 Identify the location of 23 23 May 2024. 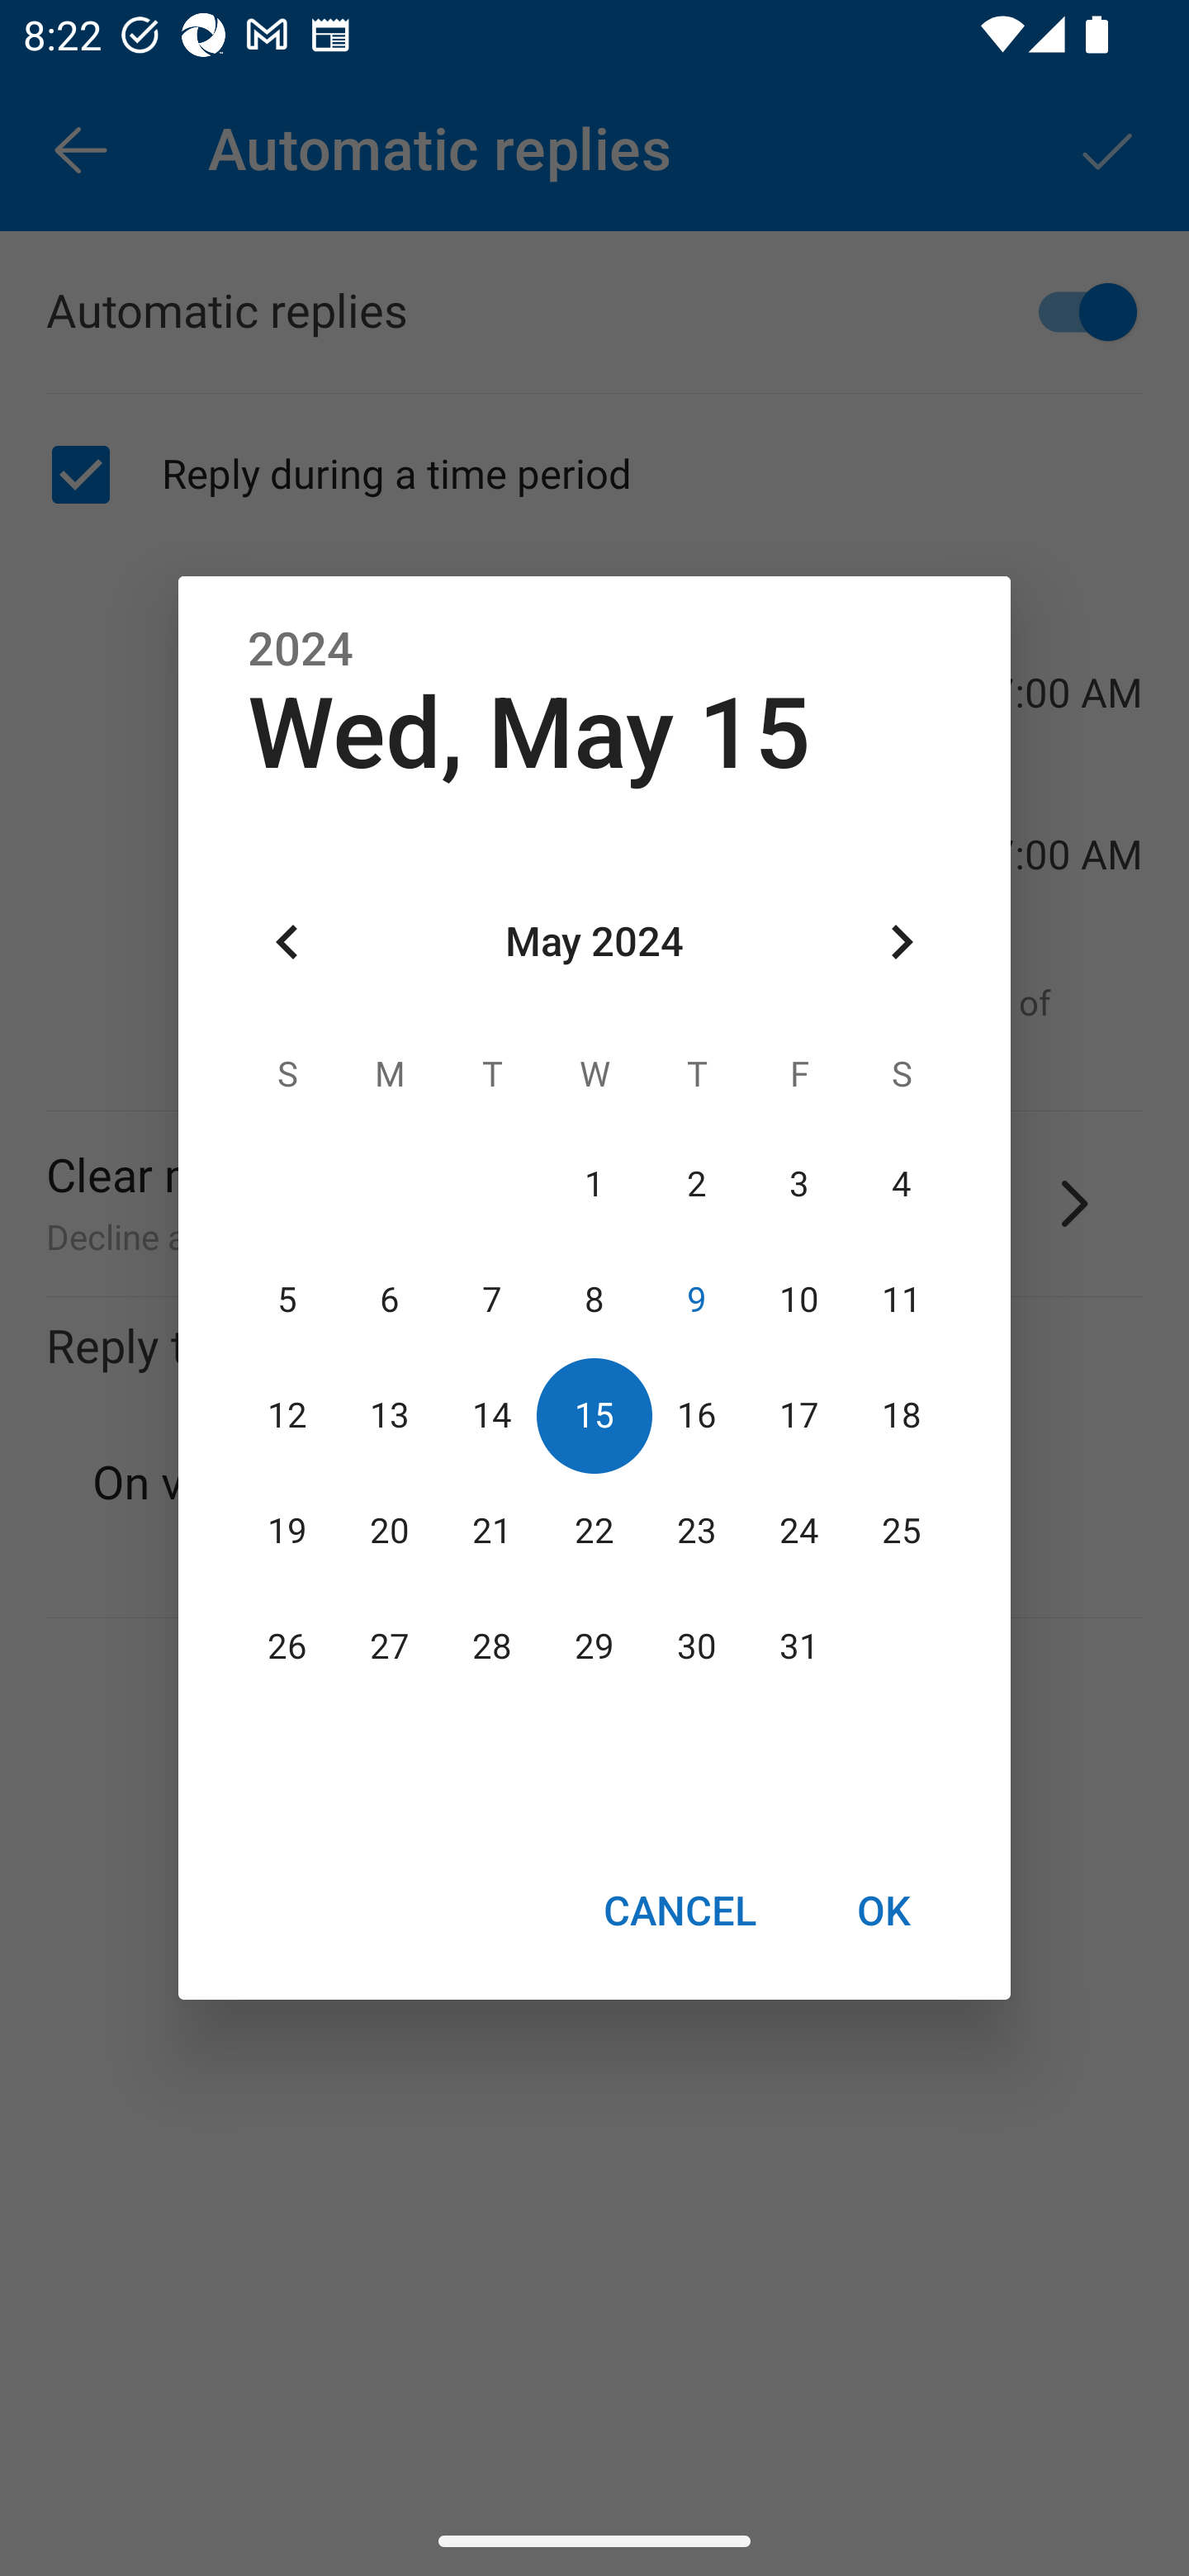
(696, 1531).